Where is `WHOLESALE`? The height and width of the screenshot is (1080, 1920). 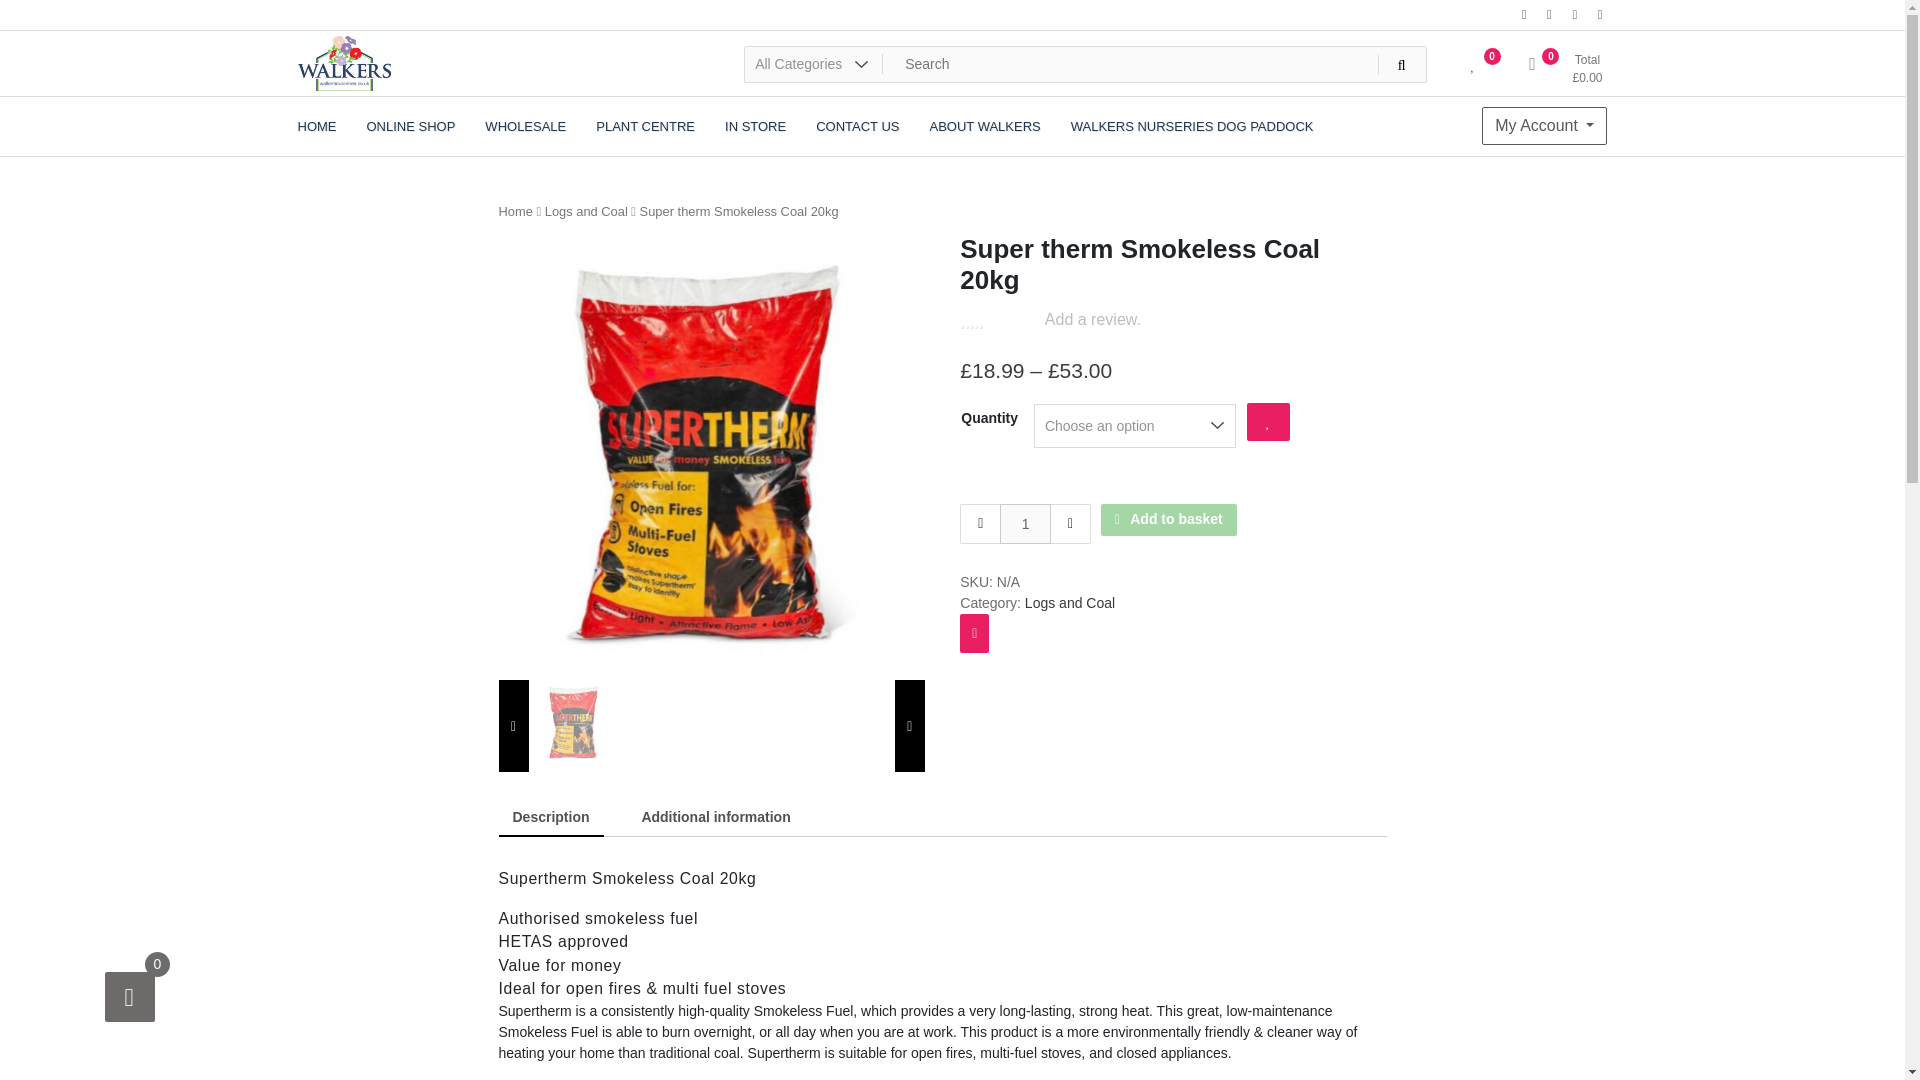
WHOLESALE is located at coordinates (526, 126).